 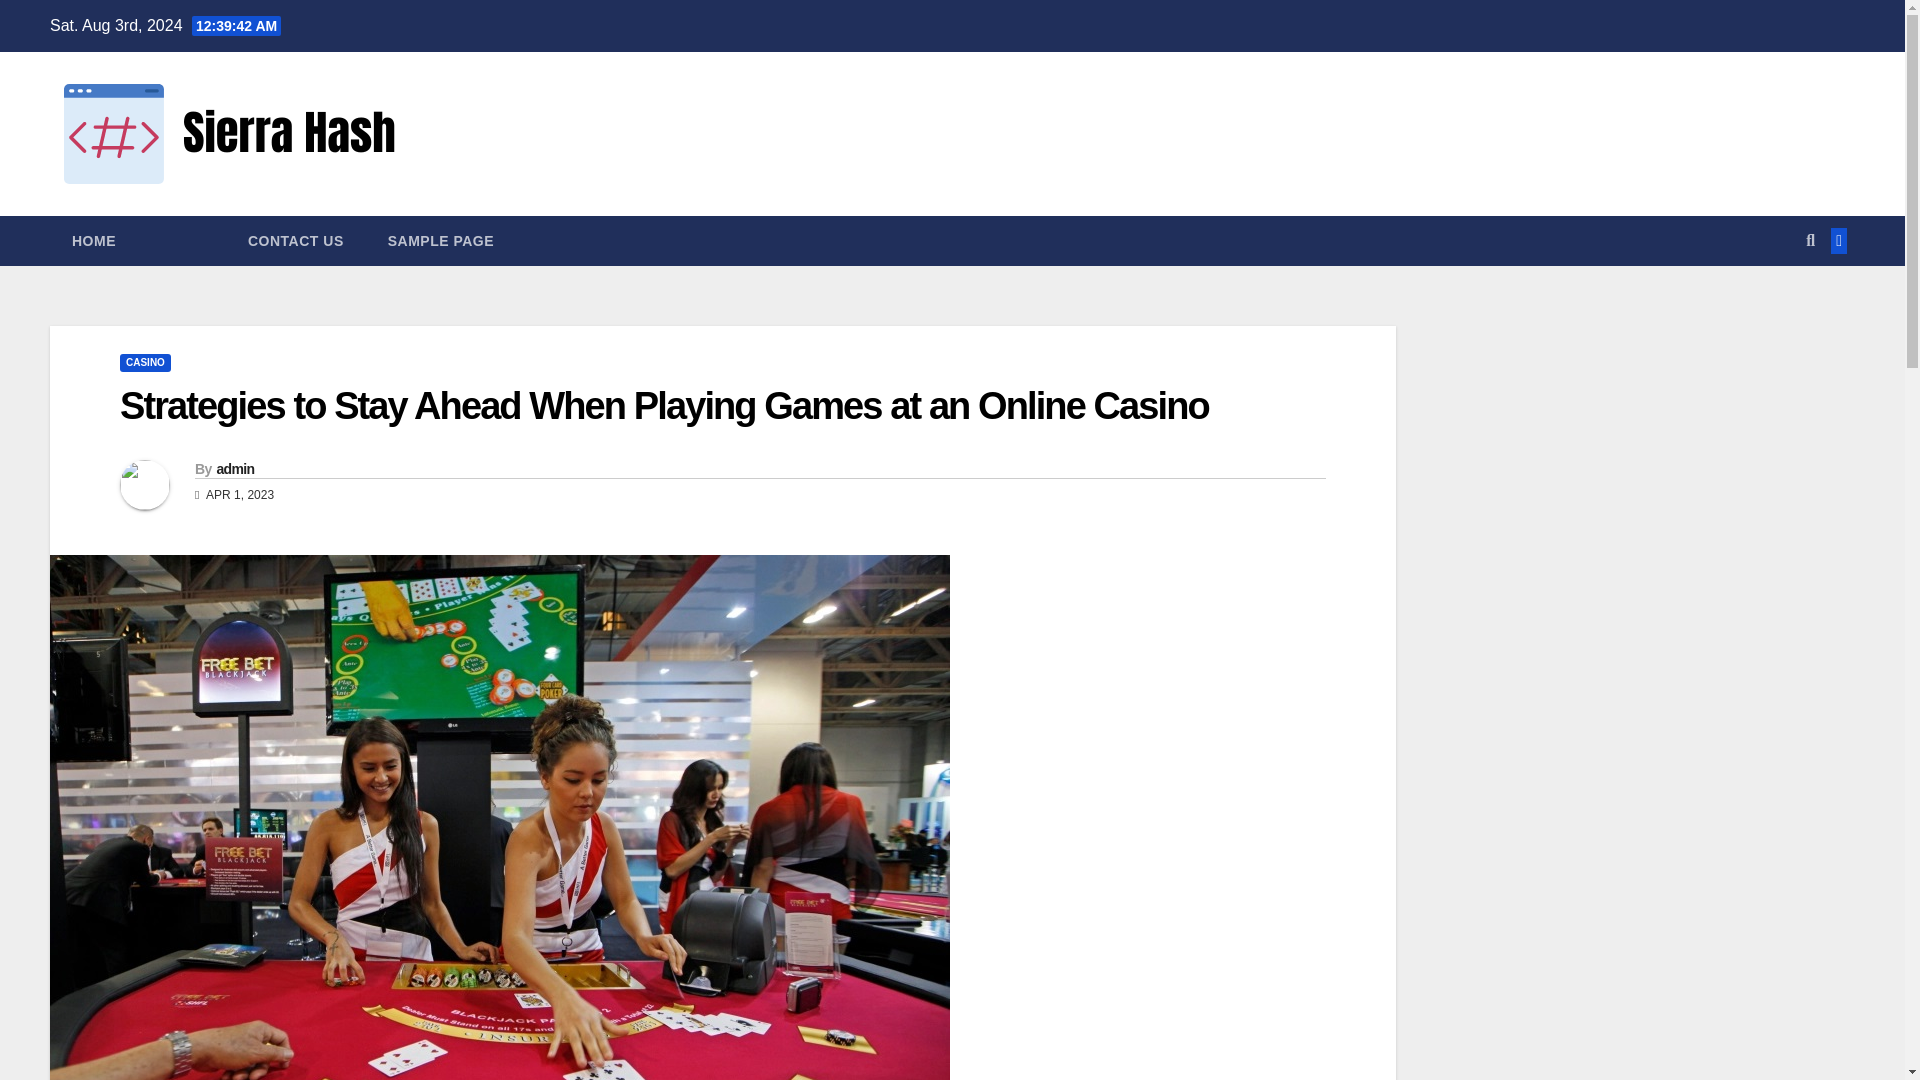 I want to click on CASINO, so click(x=144, y=362).